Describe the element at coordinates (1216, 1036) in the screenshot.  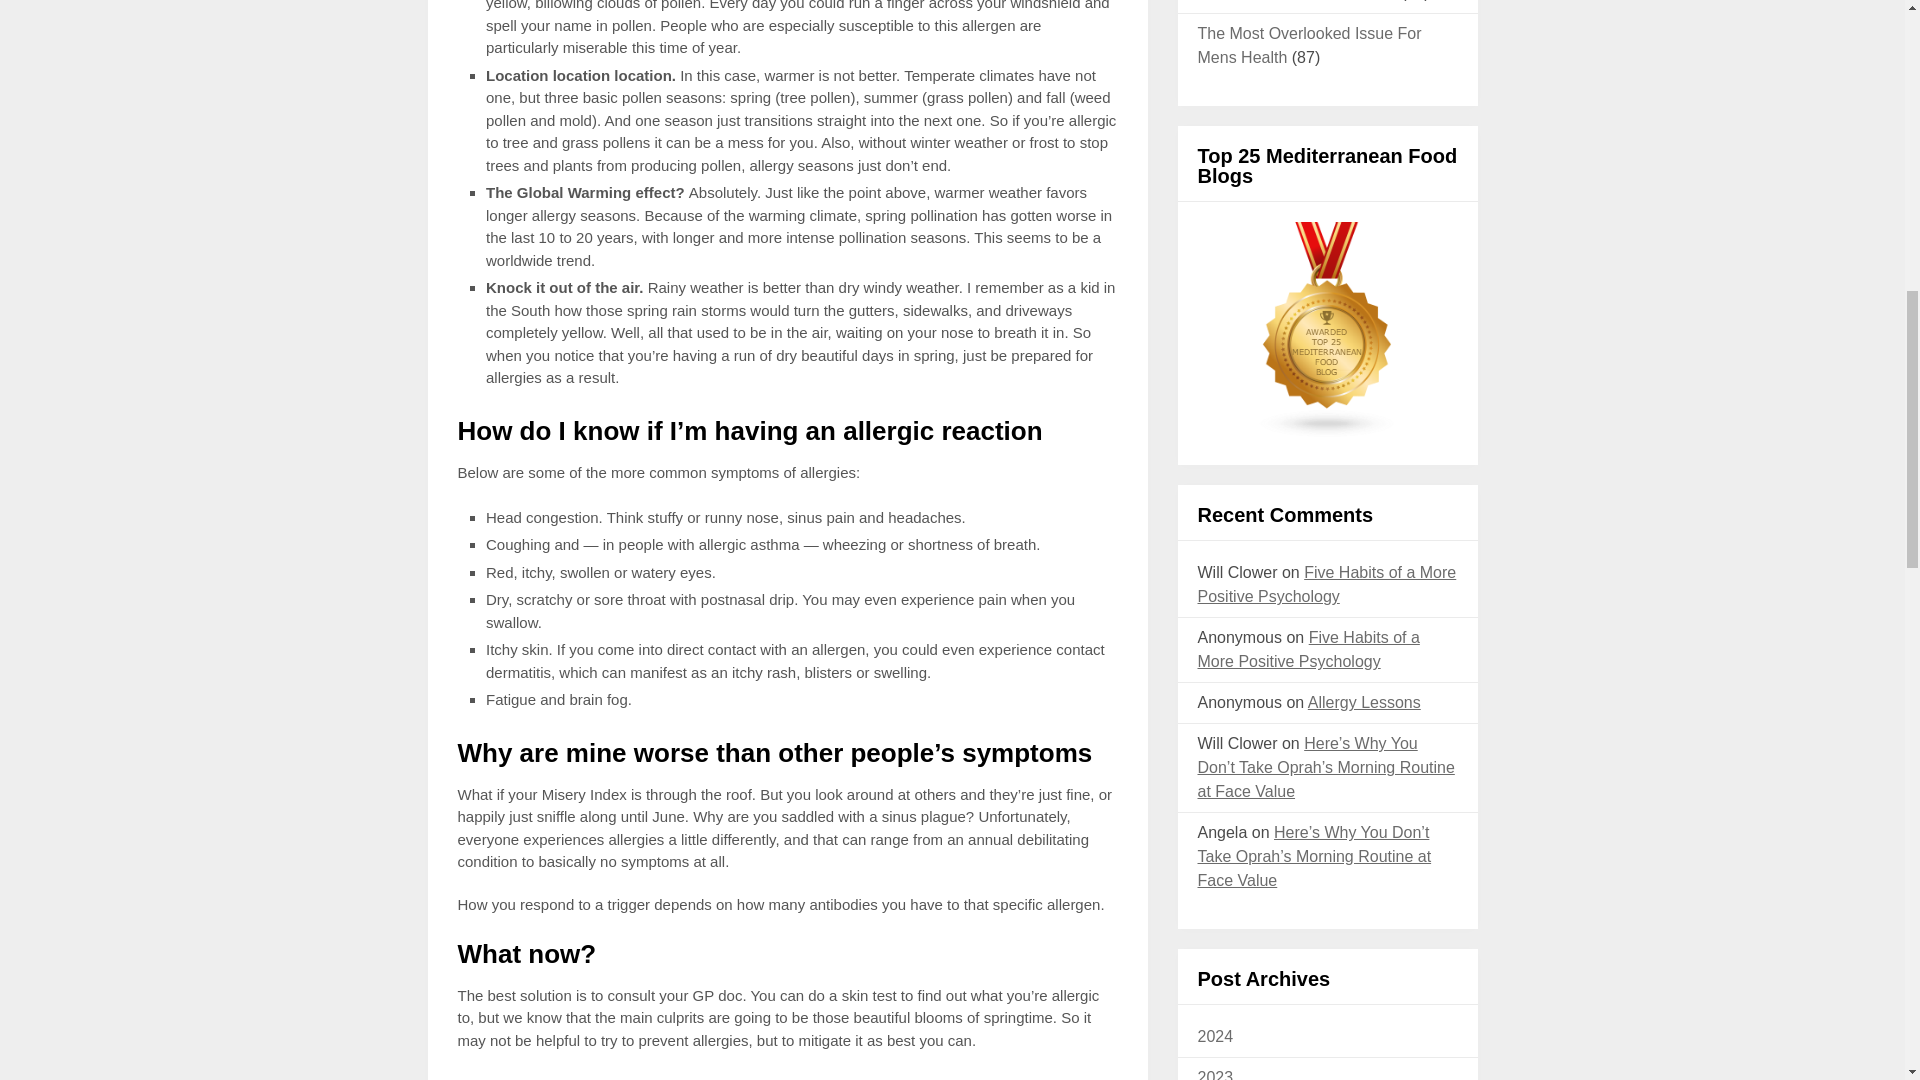
I see `2024` at that location.